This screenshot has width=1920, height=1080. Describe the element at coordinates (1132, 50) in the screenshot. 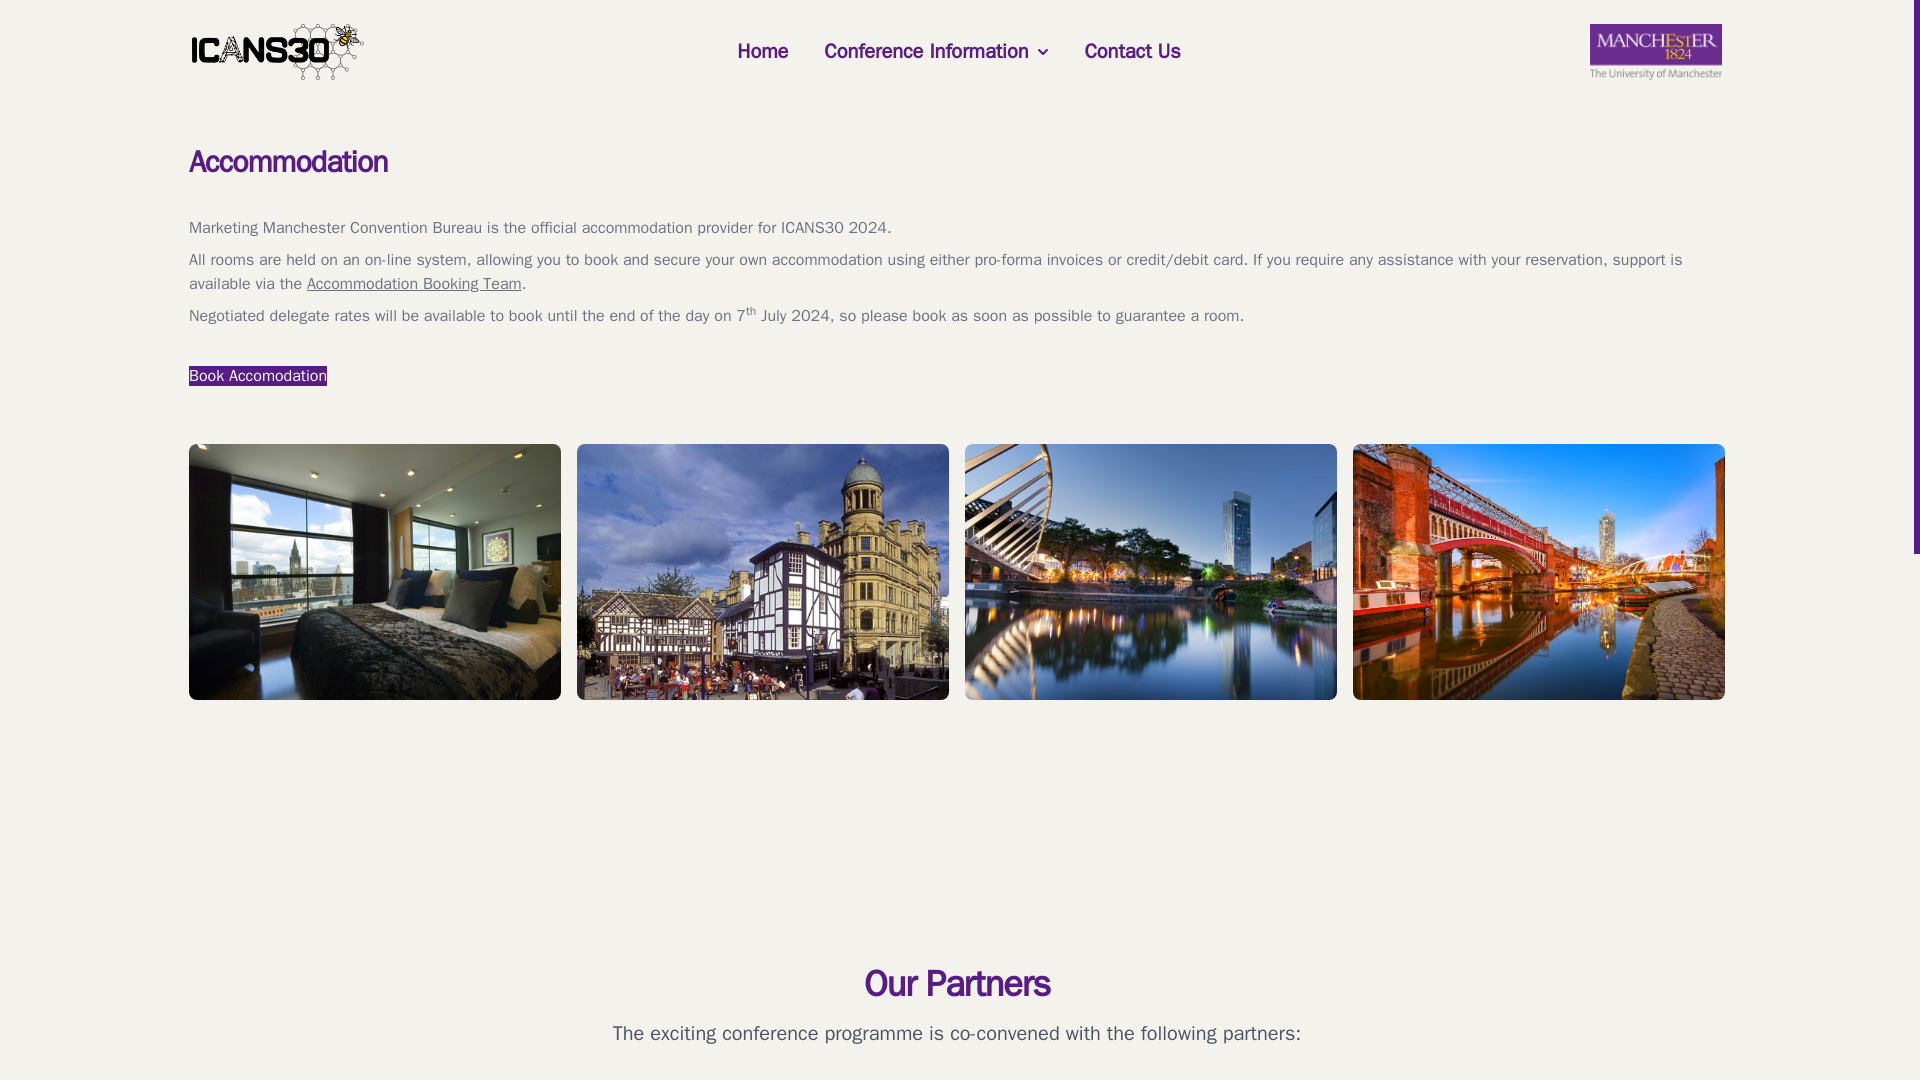

I see `Contact Us` at that location.